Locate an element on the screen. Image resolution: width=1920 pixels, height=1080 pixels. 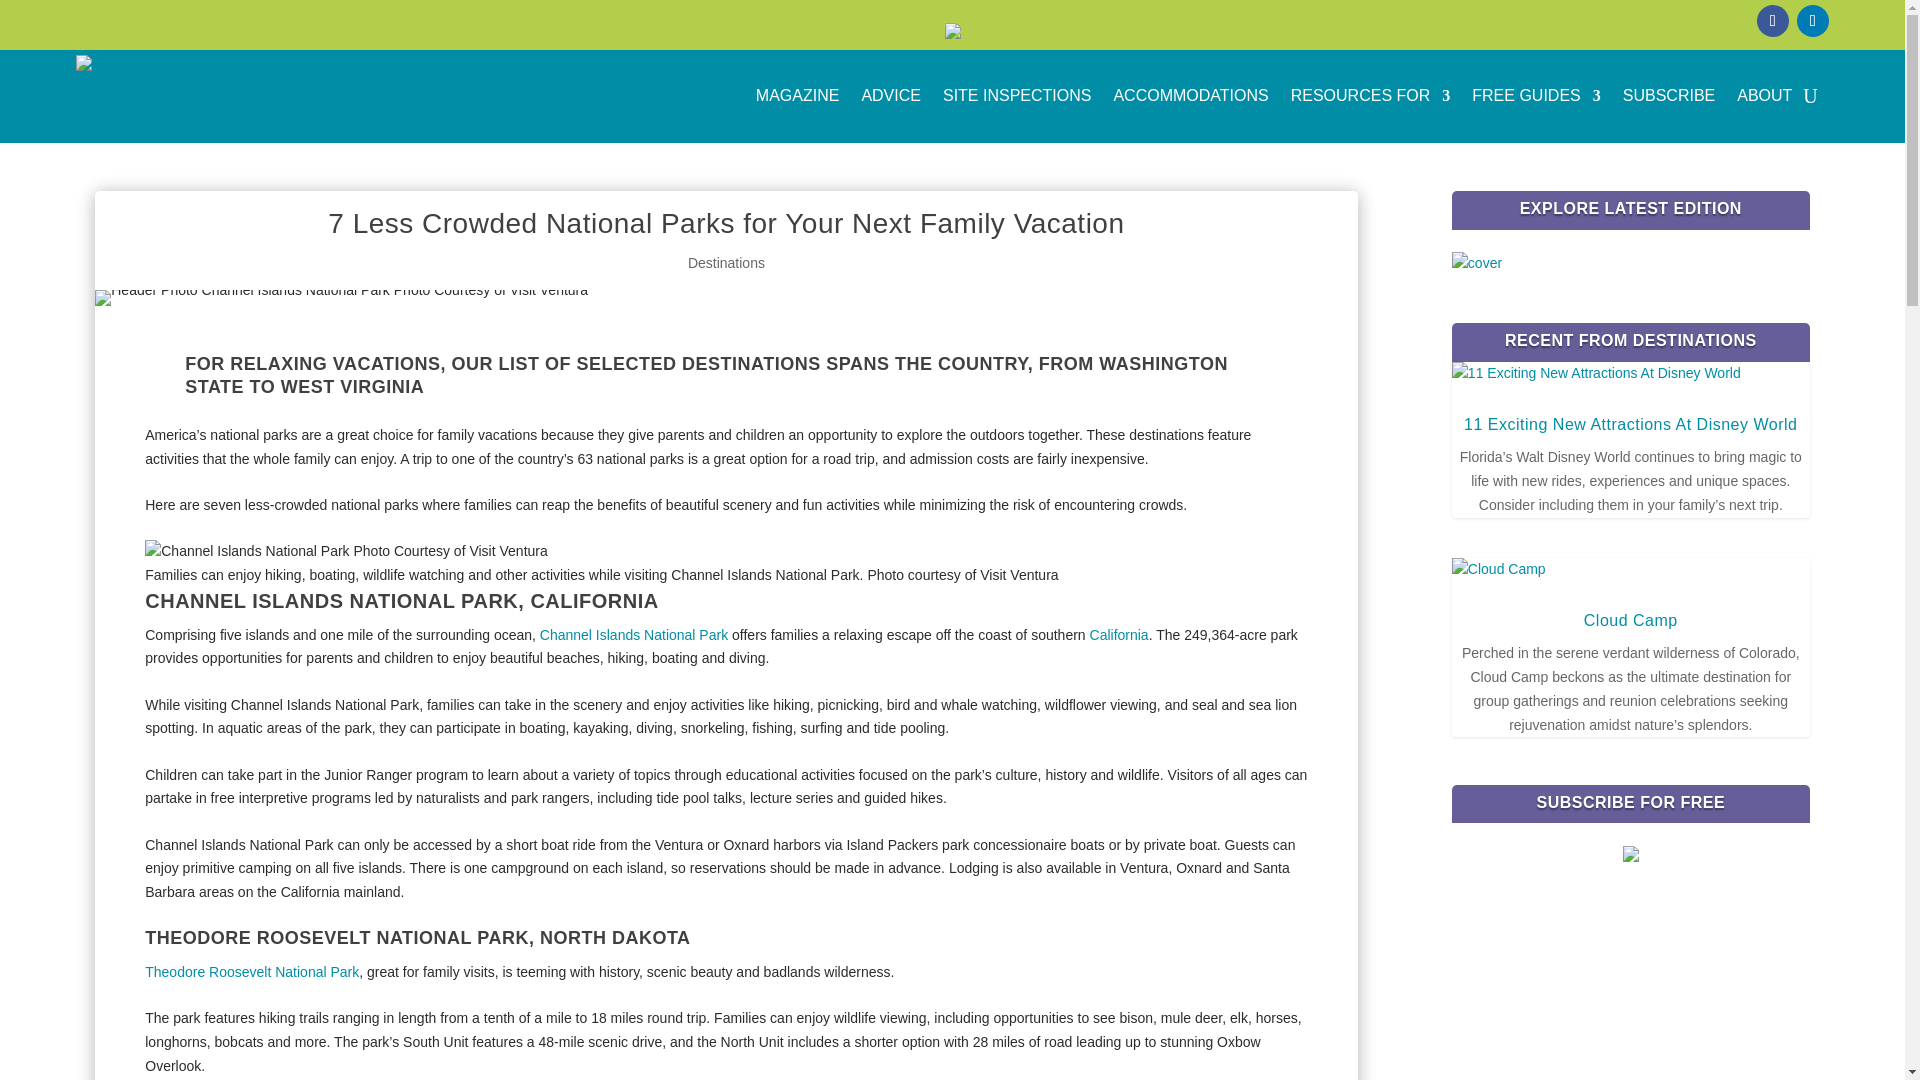
Destinations is located at coordinates (726, 262).